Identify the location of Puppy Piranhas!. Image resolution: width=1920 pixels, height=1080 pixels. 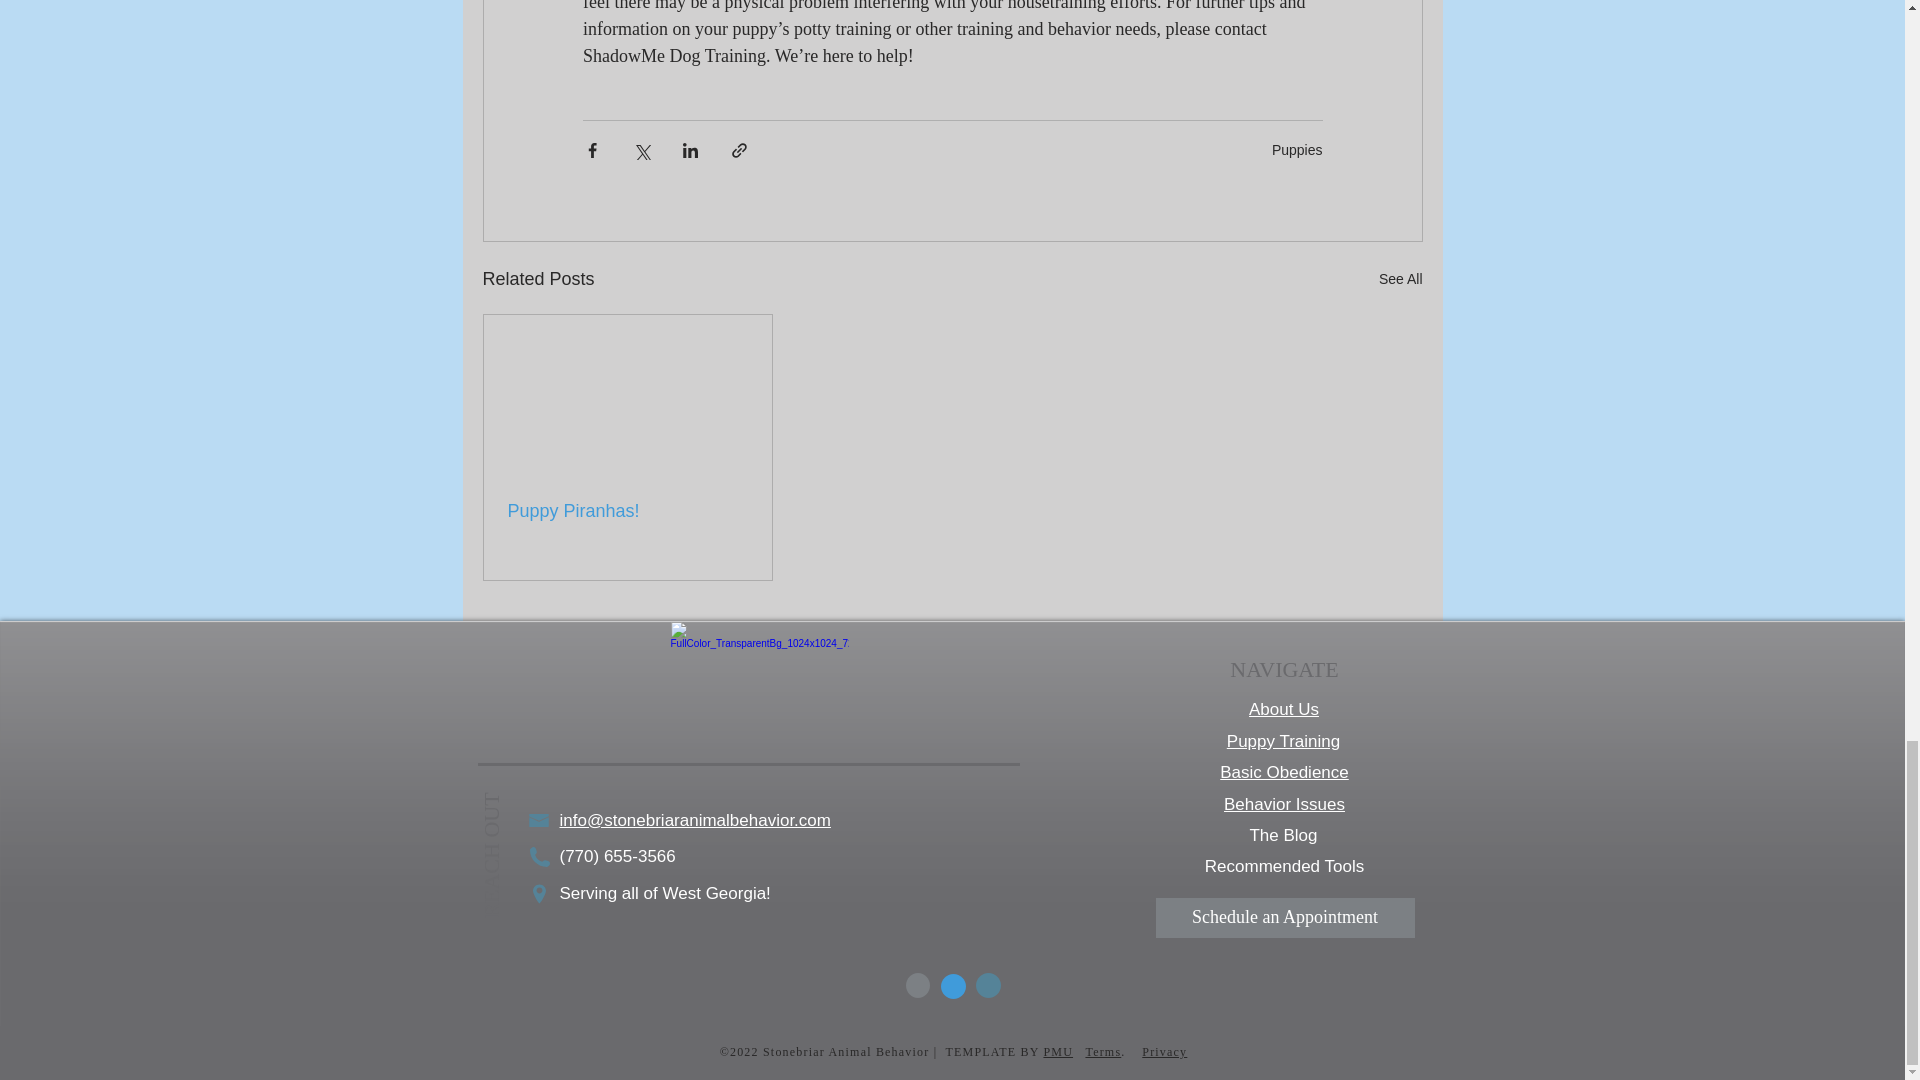
(628, 511).